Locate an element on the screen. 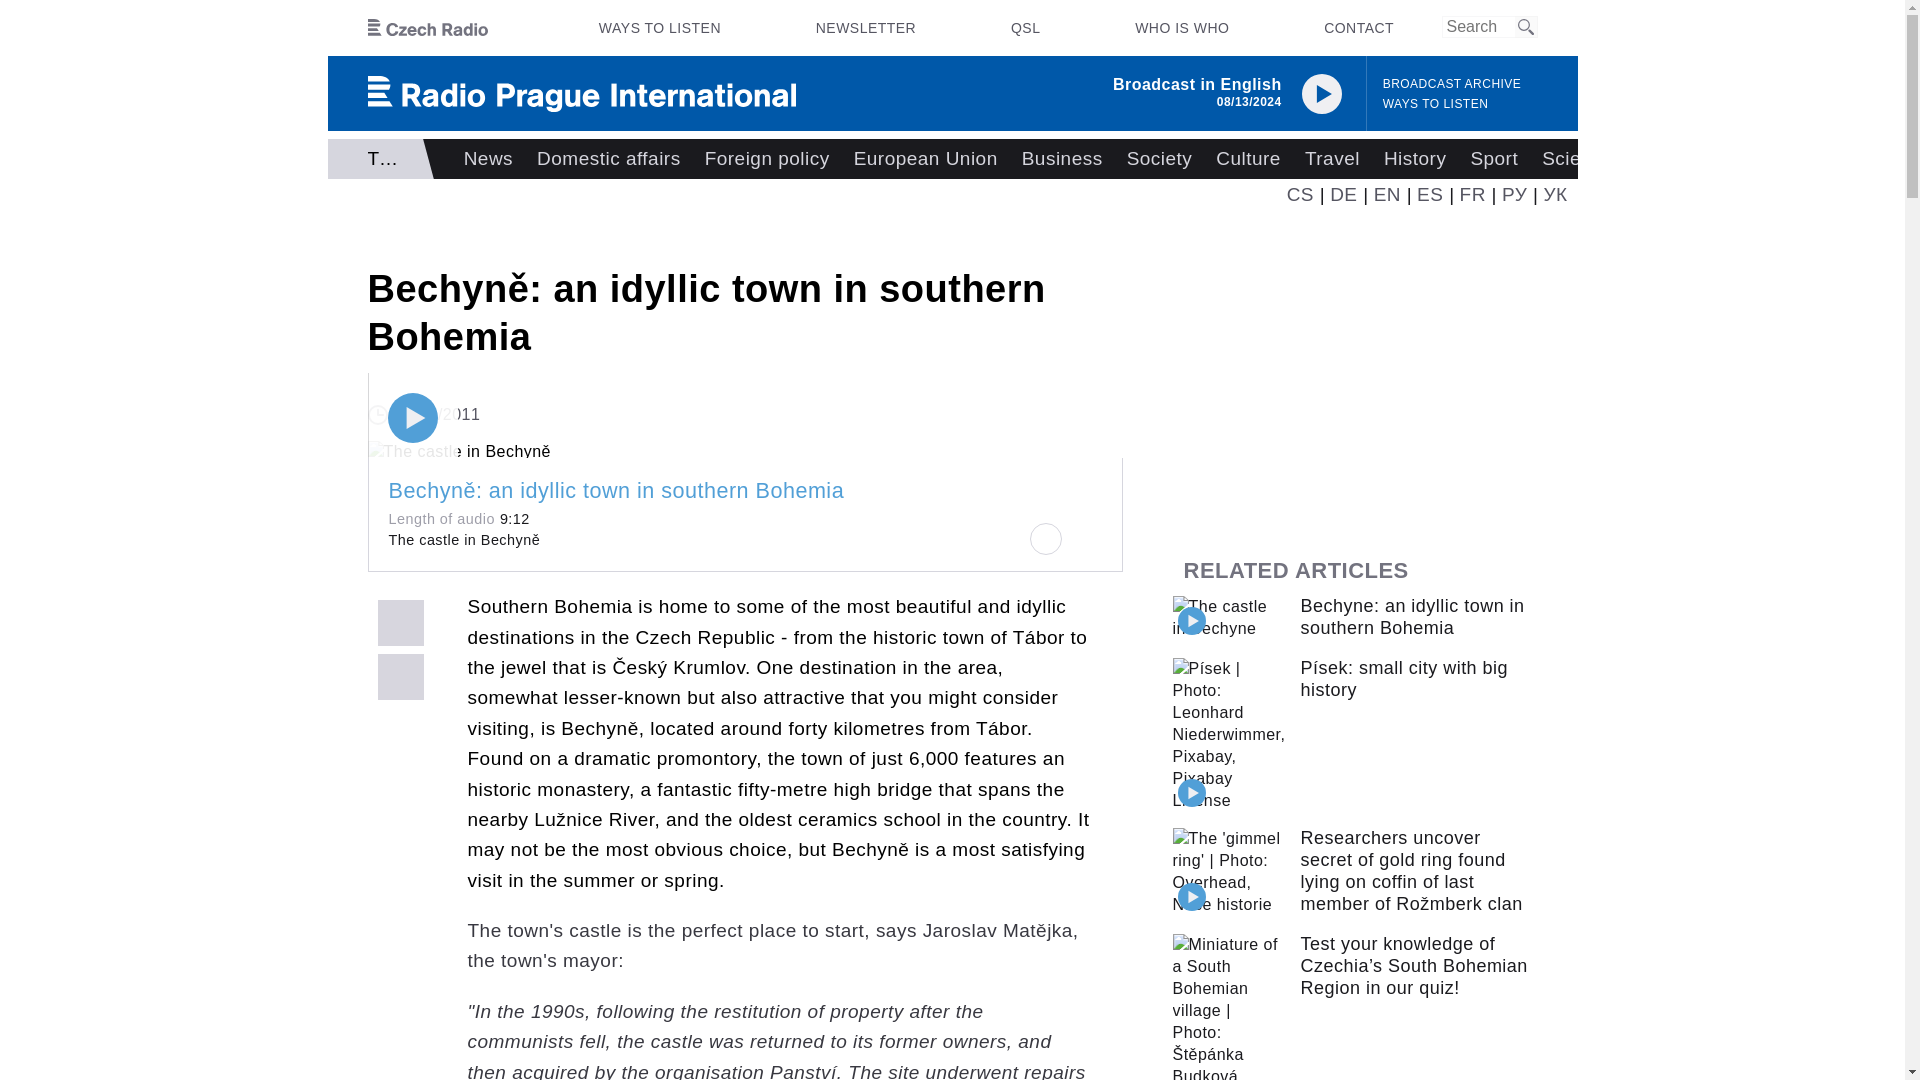 The image size is (1920, 1080). CS is located at coordinates (1300, 194).